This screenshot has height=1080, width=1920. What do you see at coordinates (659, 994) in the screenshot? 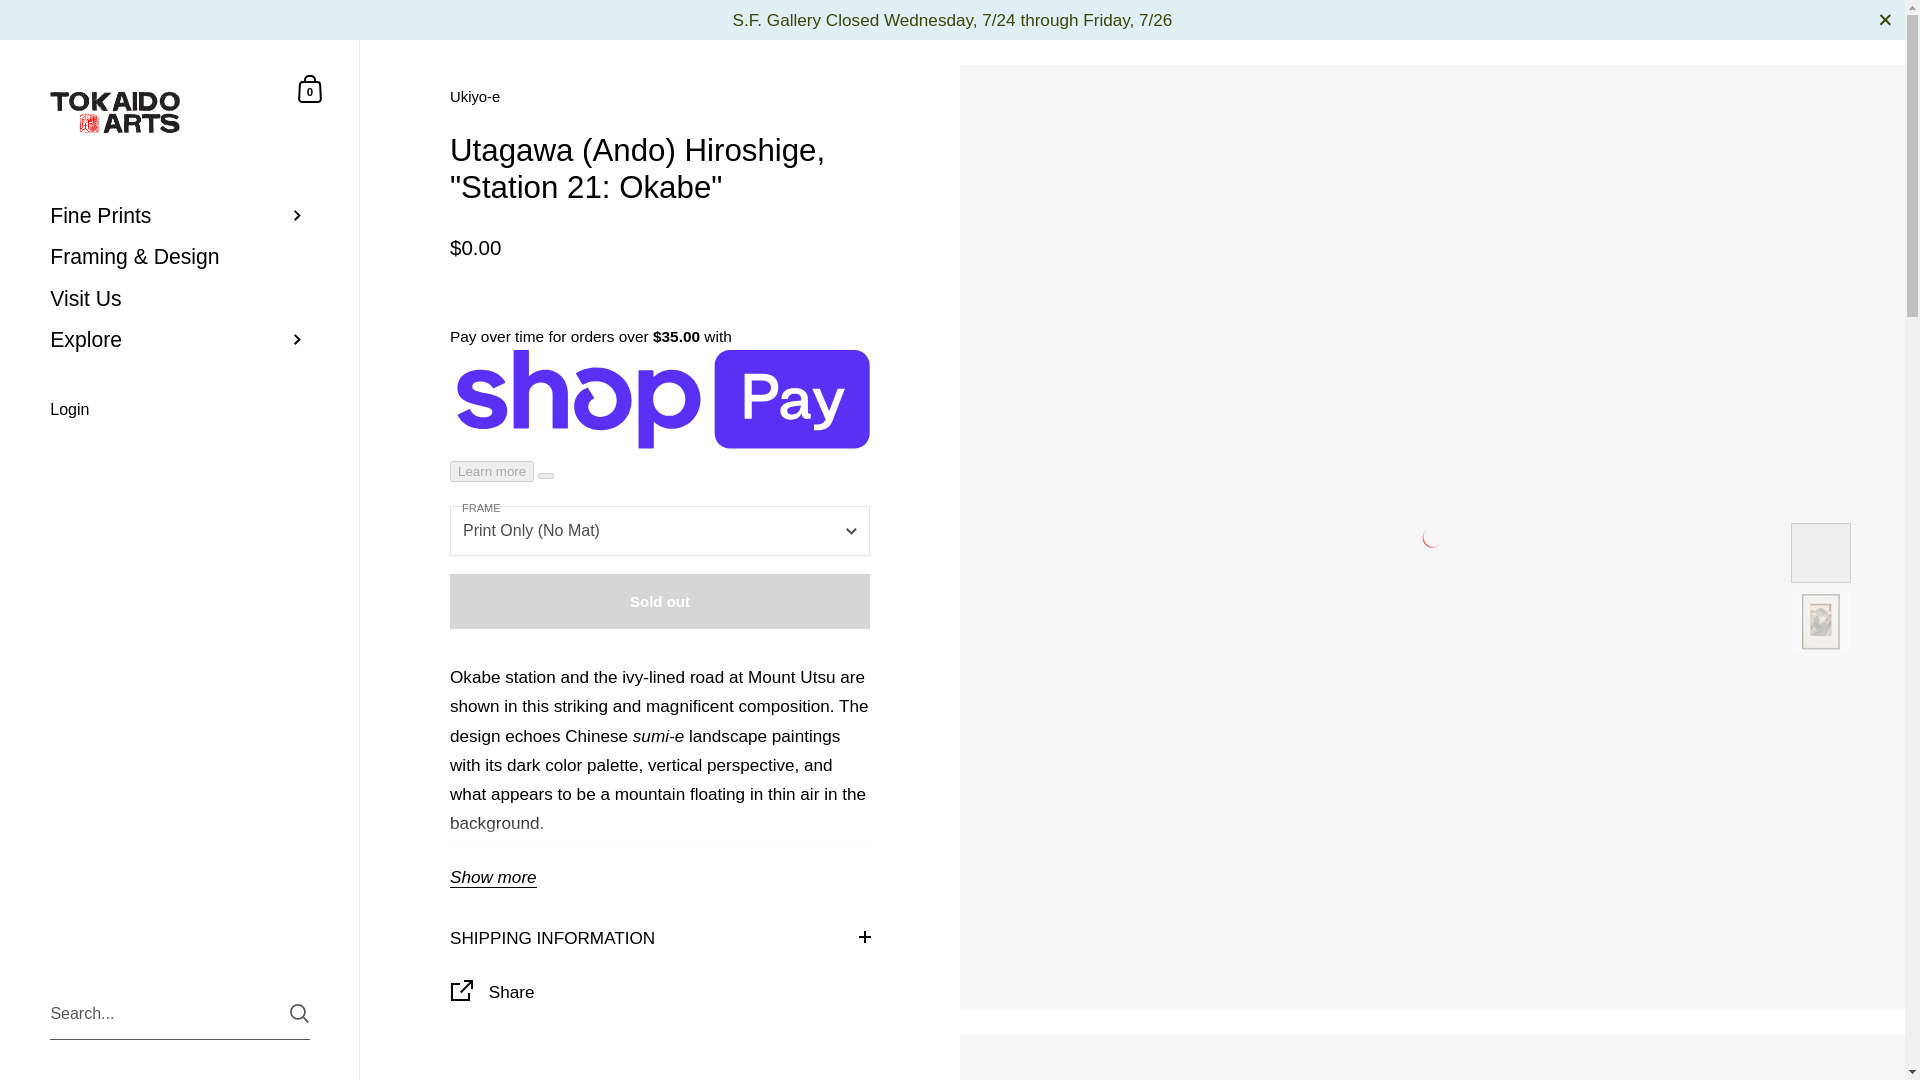
I see `Share` at bounding box center [659, 994].